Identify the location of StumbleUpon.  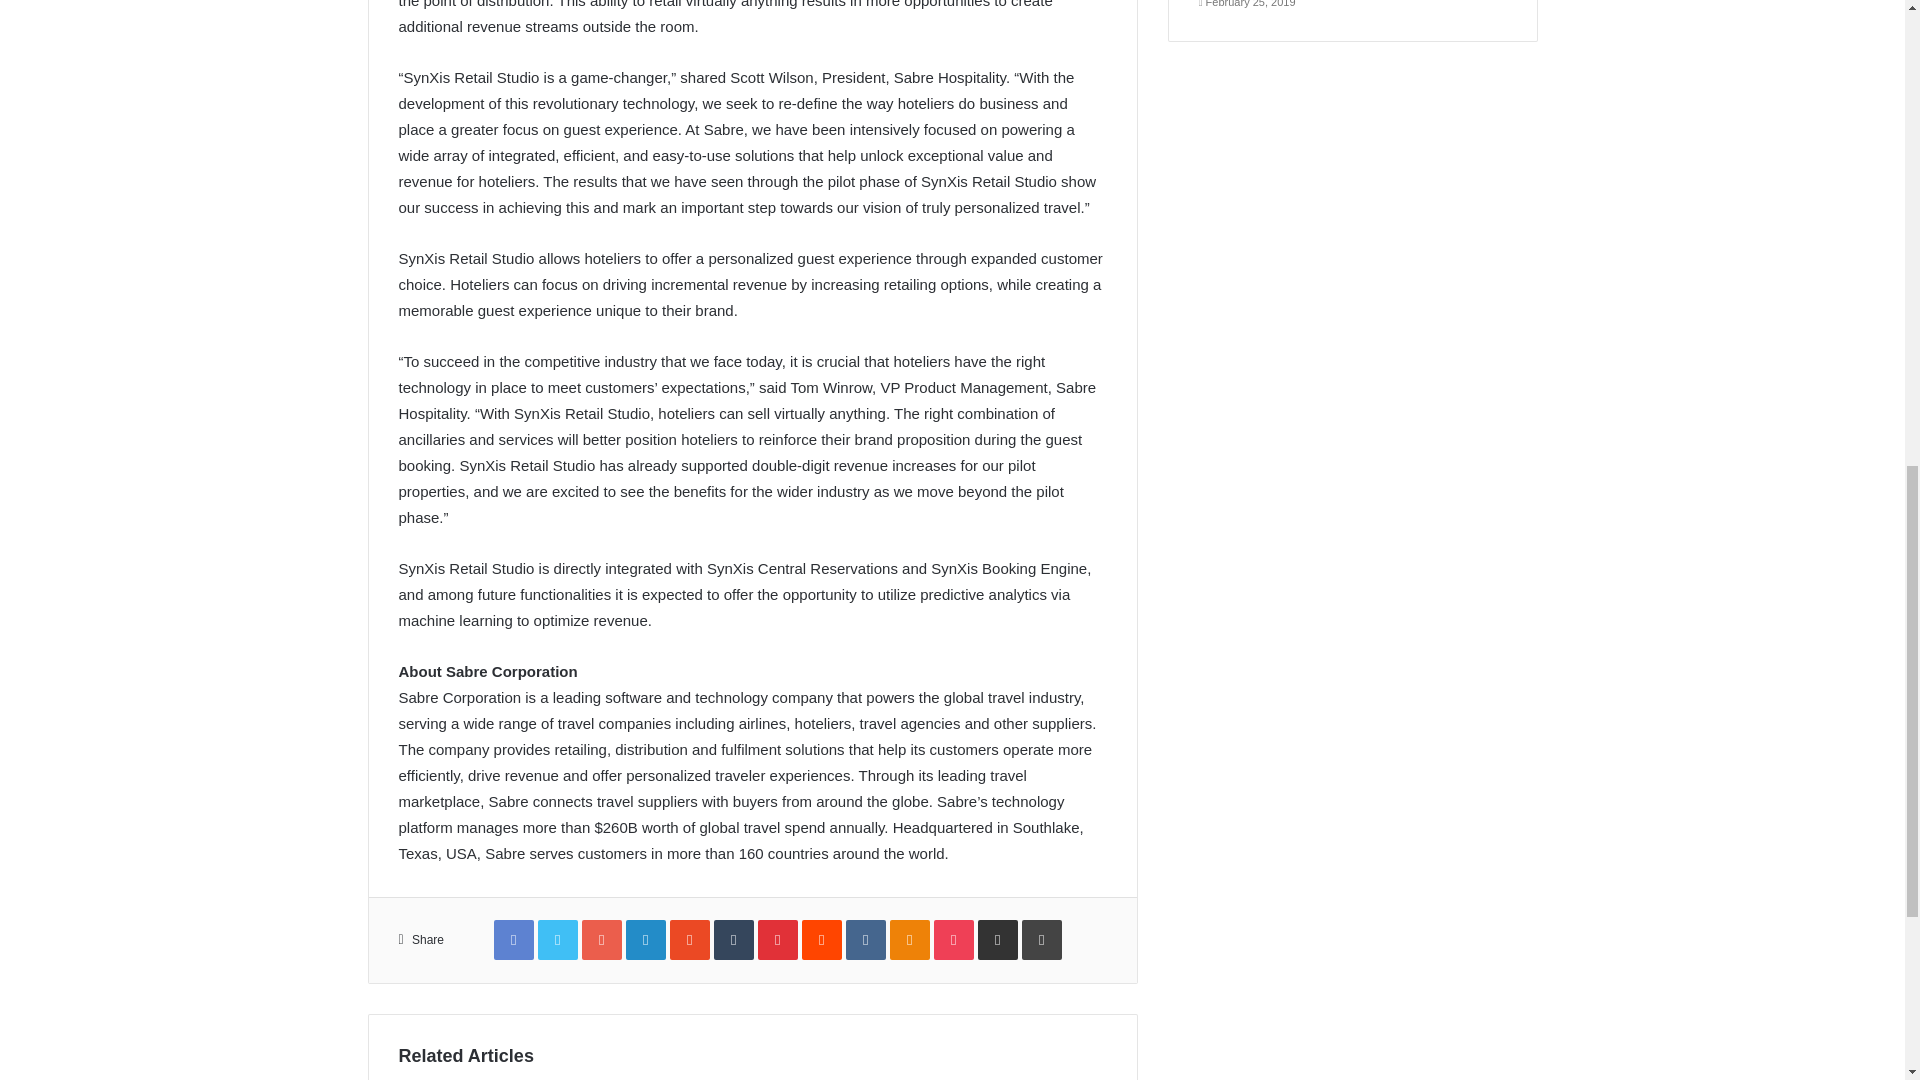
(690, 940).